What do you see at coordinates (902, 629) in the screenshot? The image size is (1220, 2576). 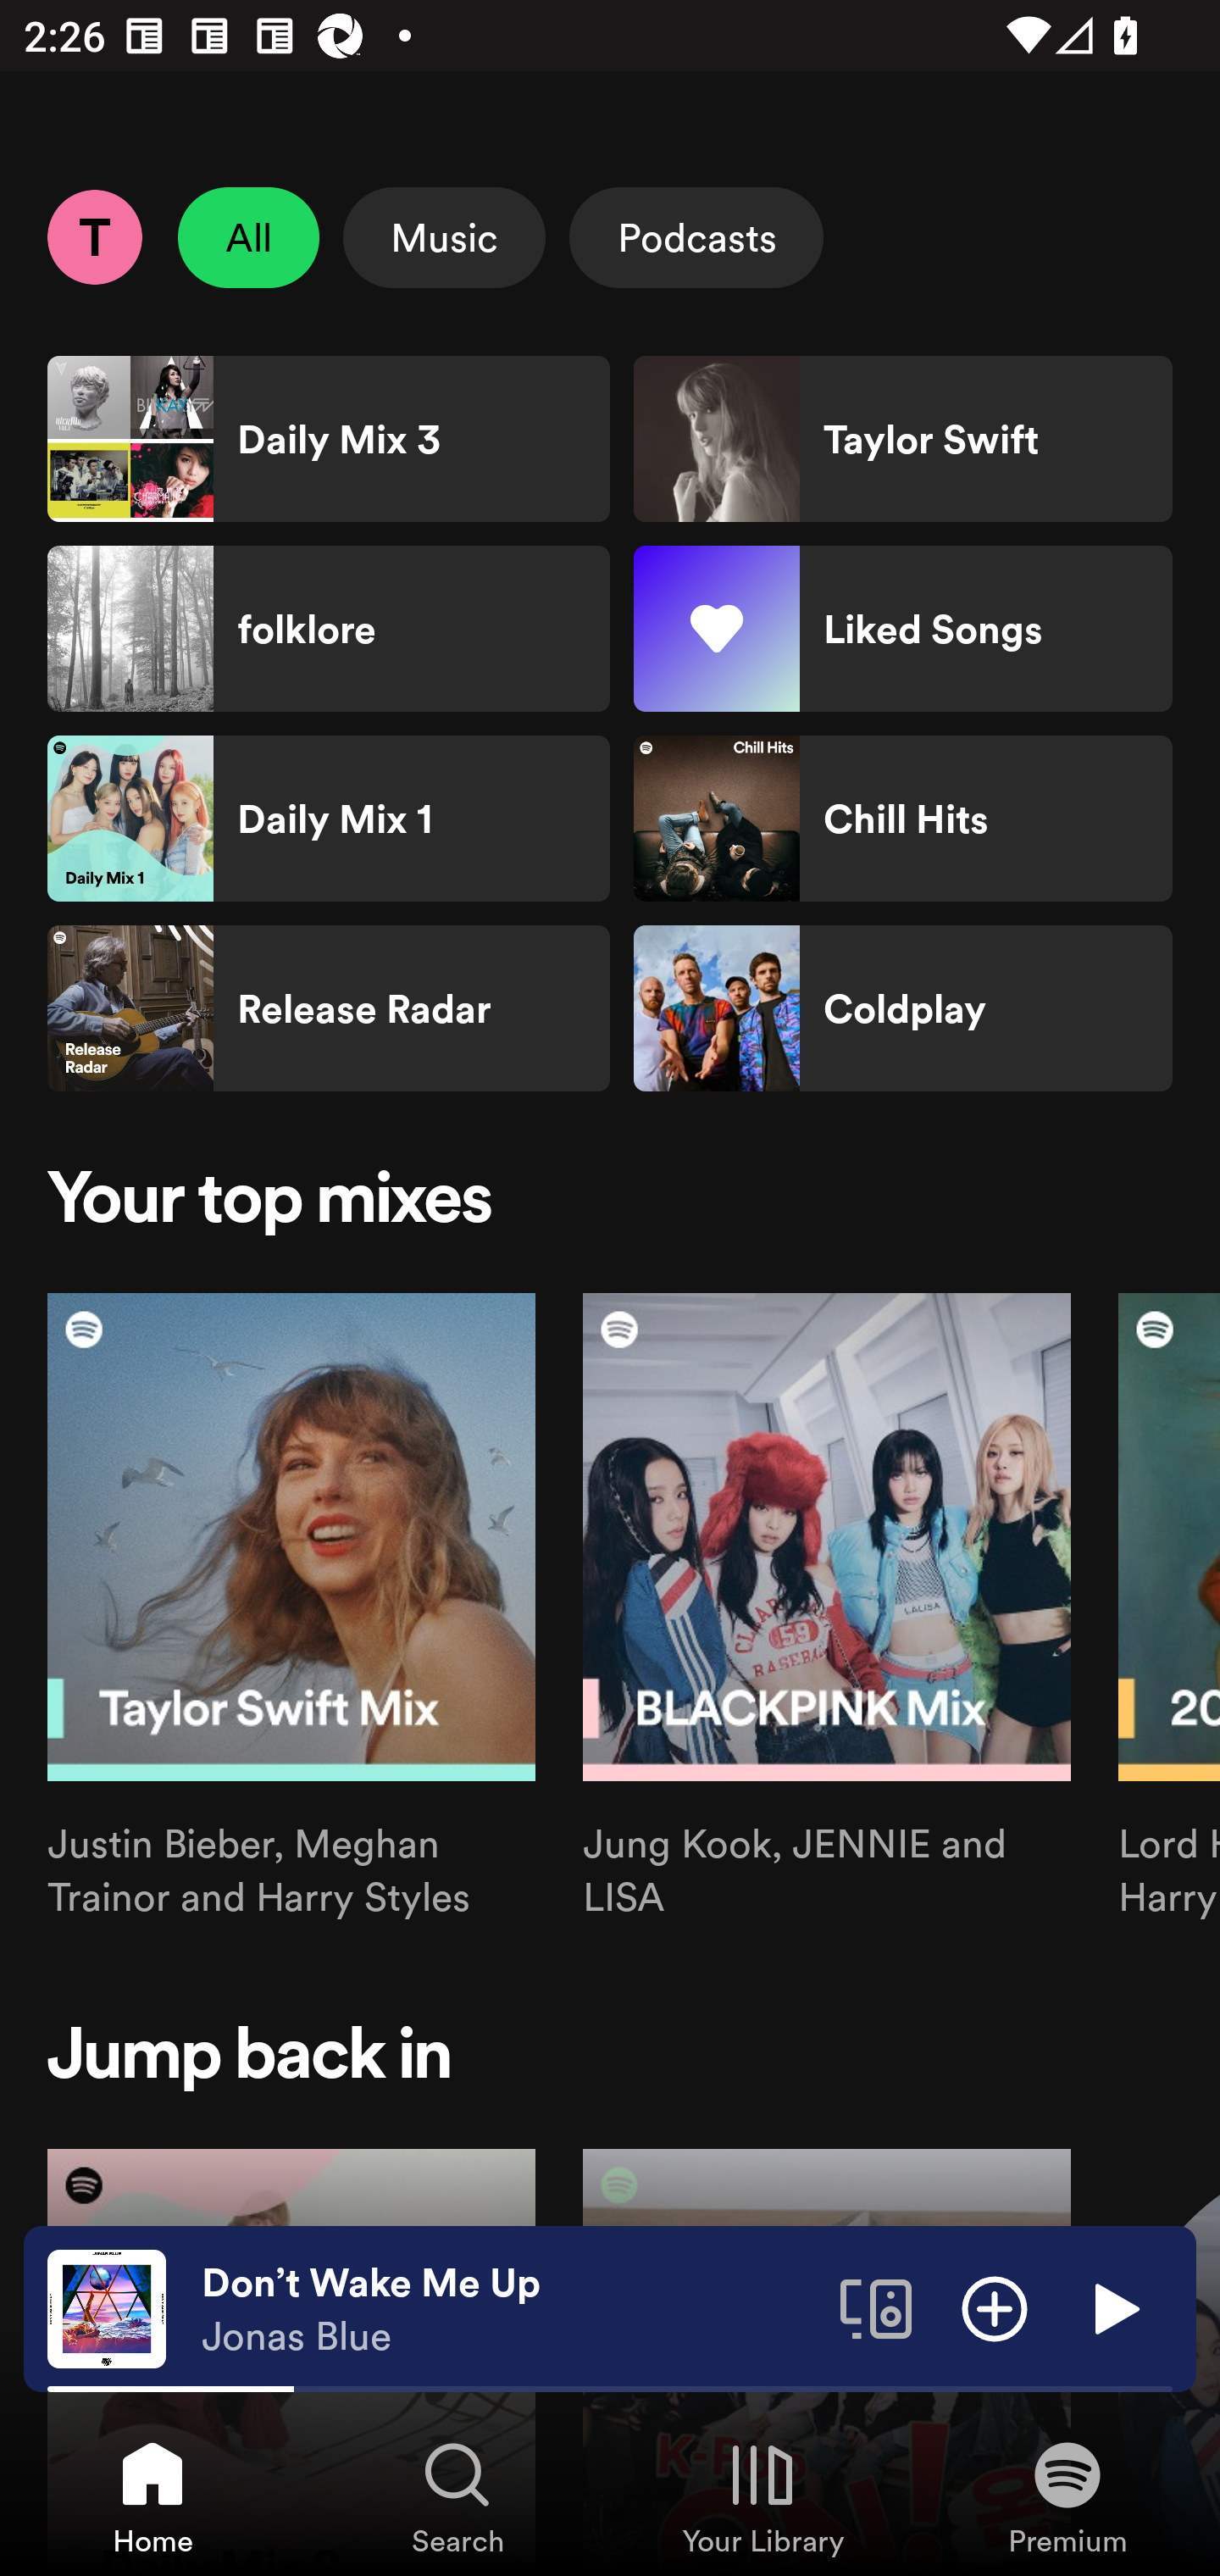 I see `Liked Songs Shortcut Liked Songs` at bounding box center [902, 629].